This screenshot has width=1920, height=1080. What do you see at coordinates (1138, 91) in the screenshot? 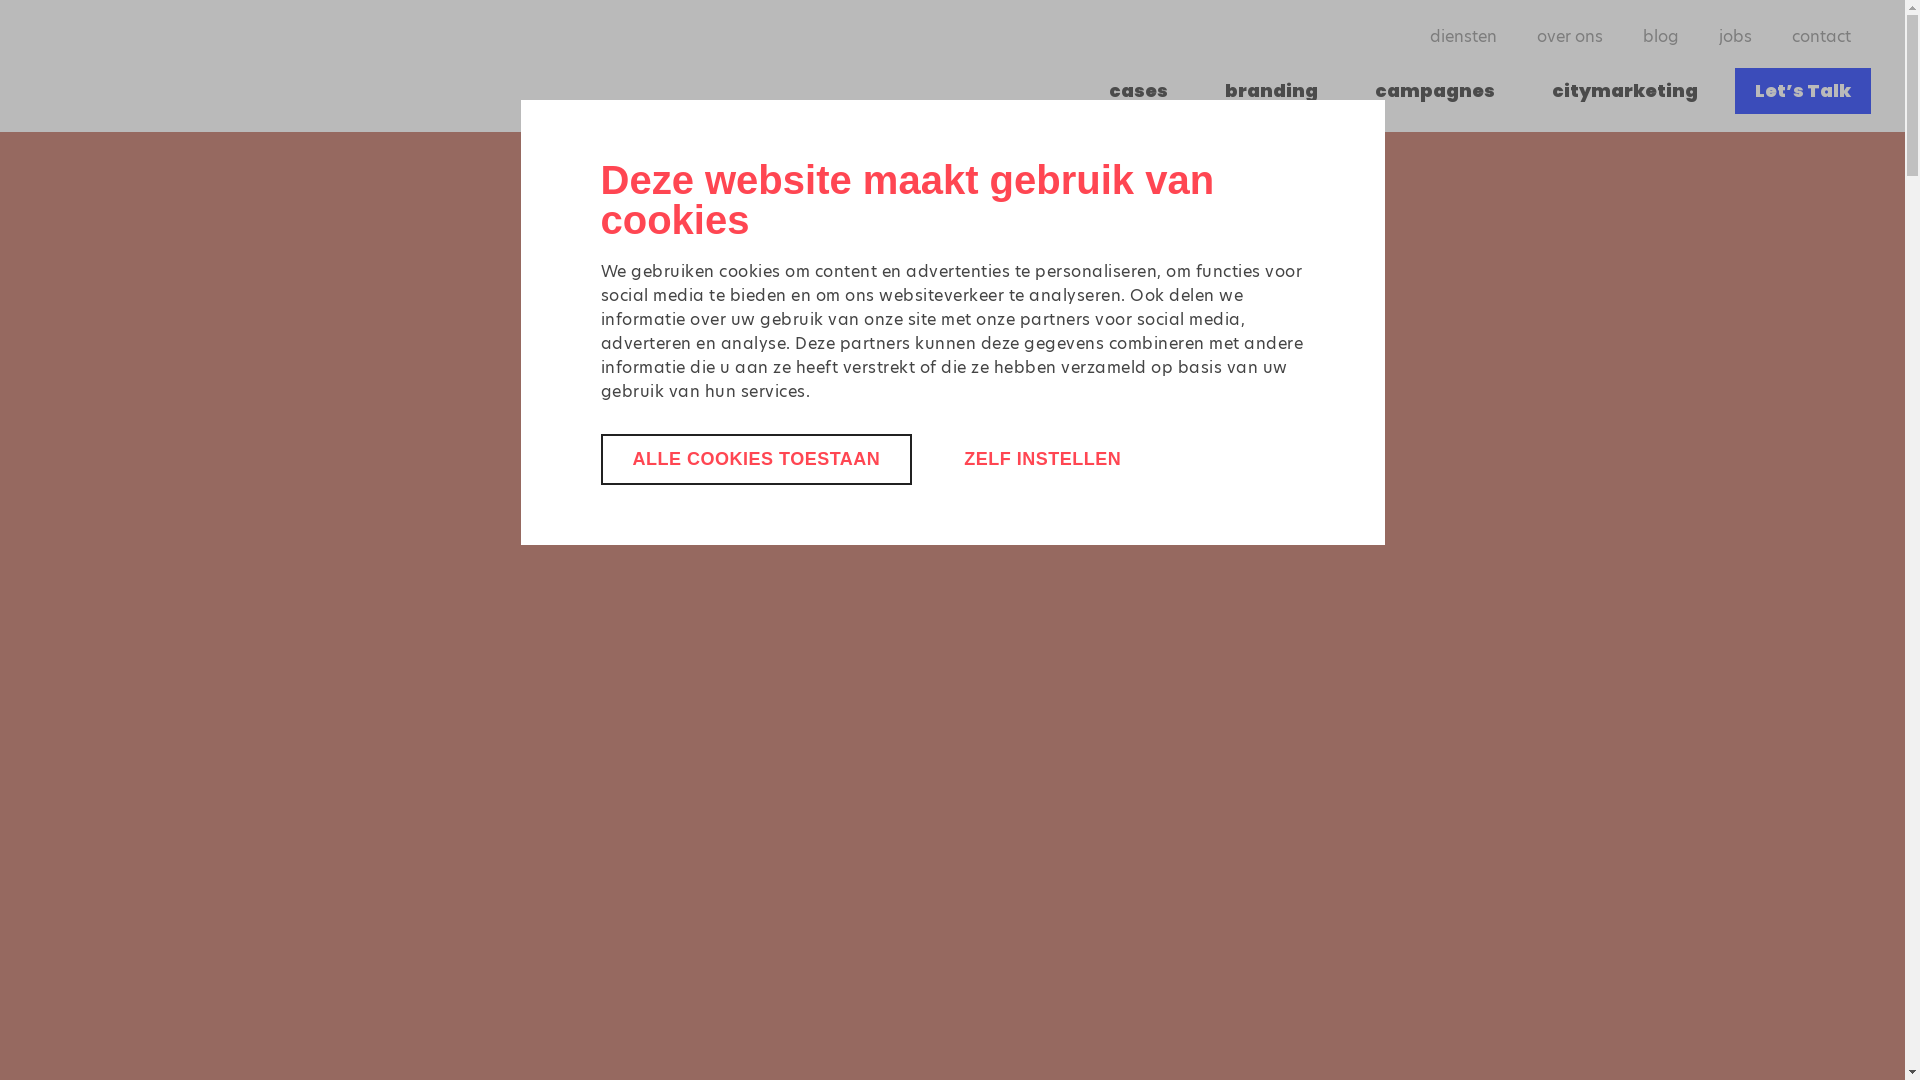
I see `cases` at bounding box center [1138, 91].